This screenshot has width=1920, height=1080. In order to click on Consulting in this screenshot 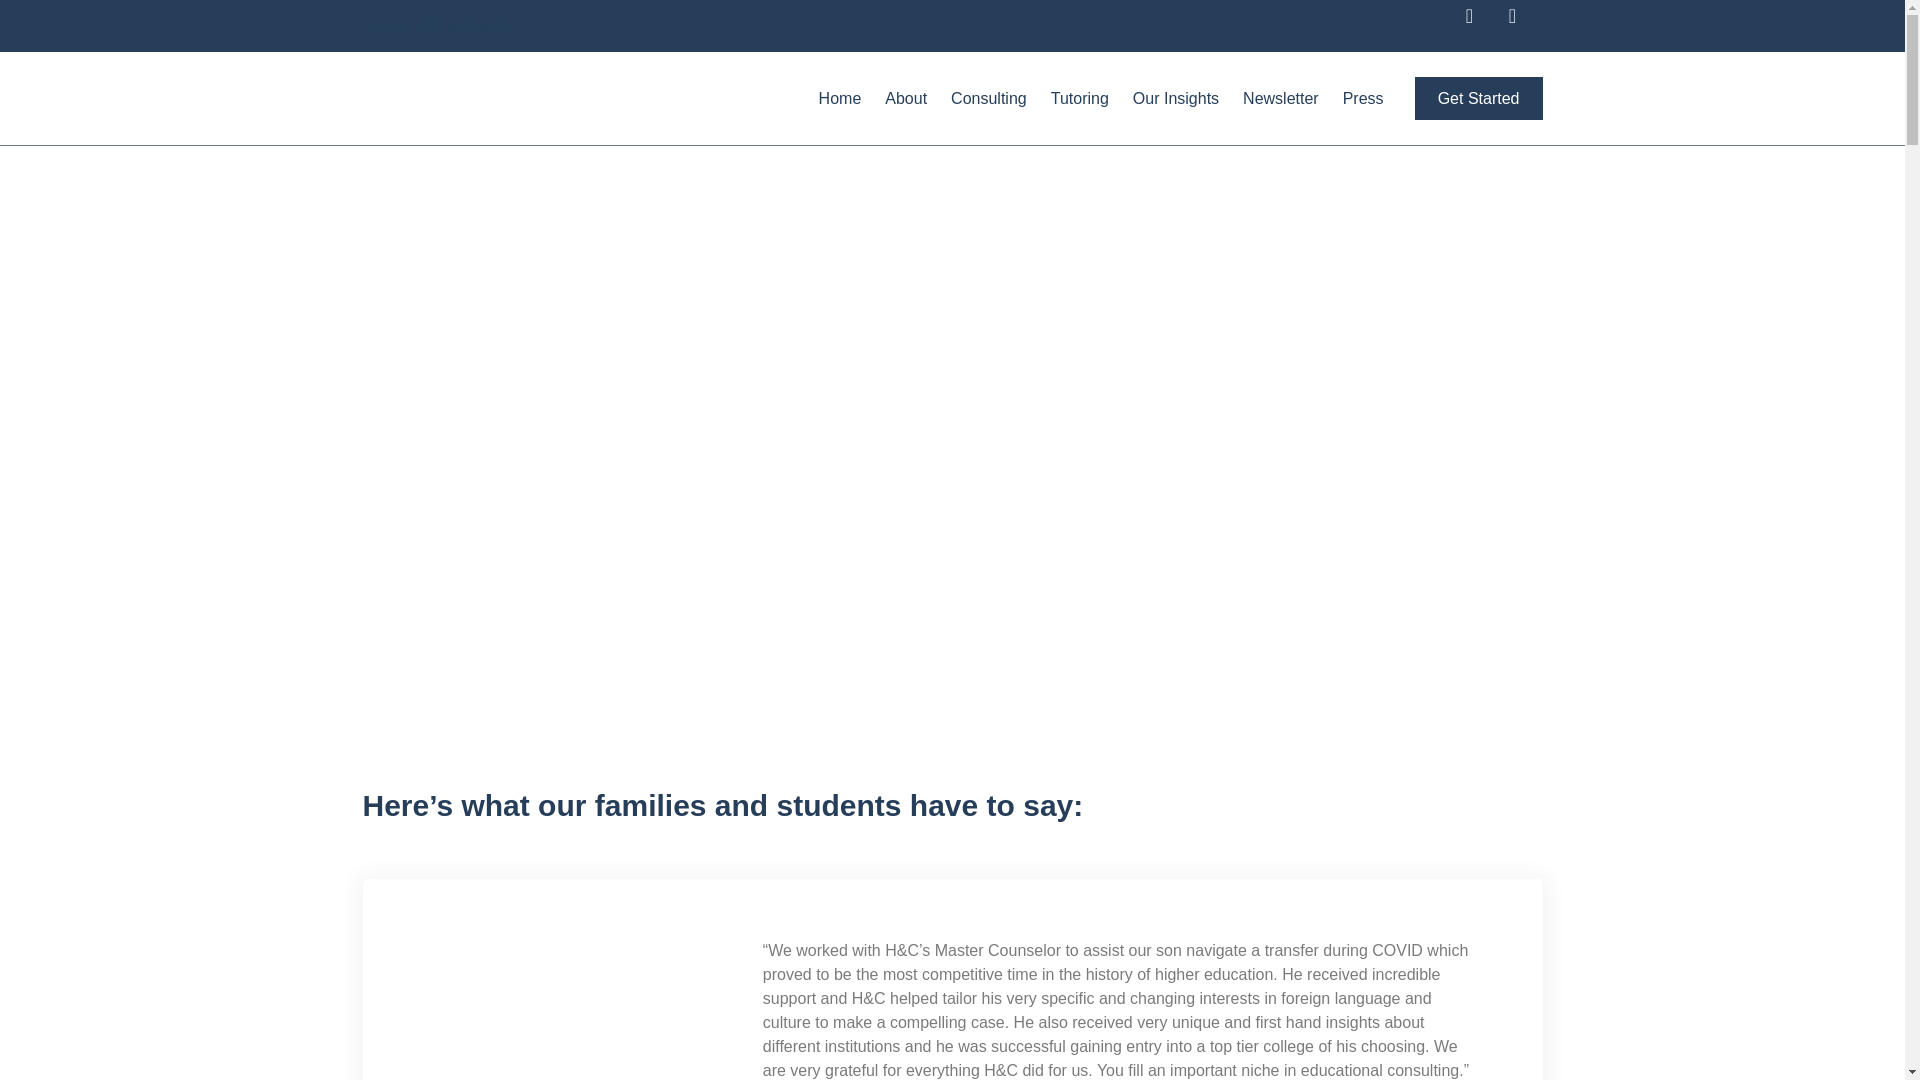, I will do `click(988, 98)`.